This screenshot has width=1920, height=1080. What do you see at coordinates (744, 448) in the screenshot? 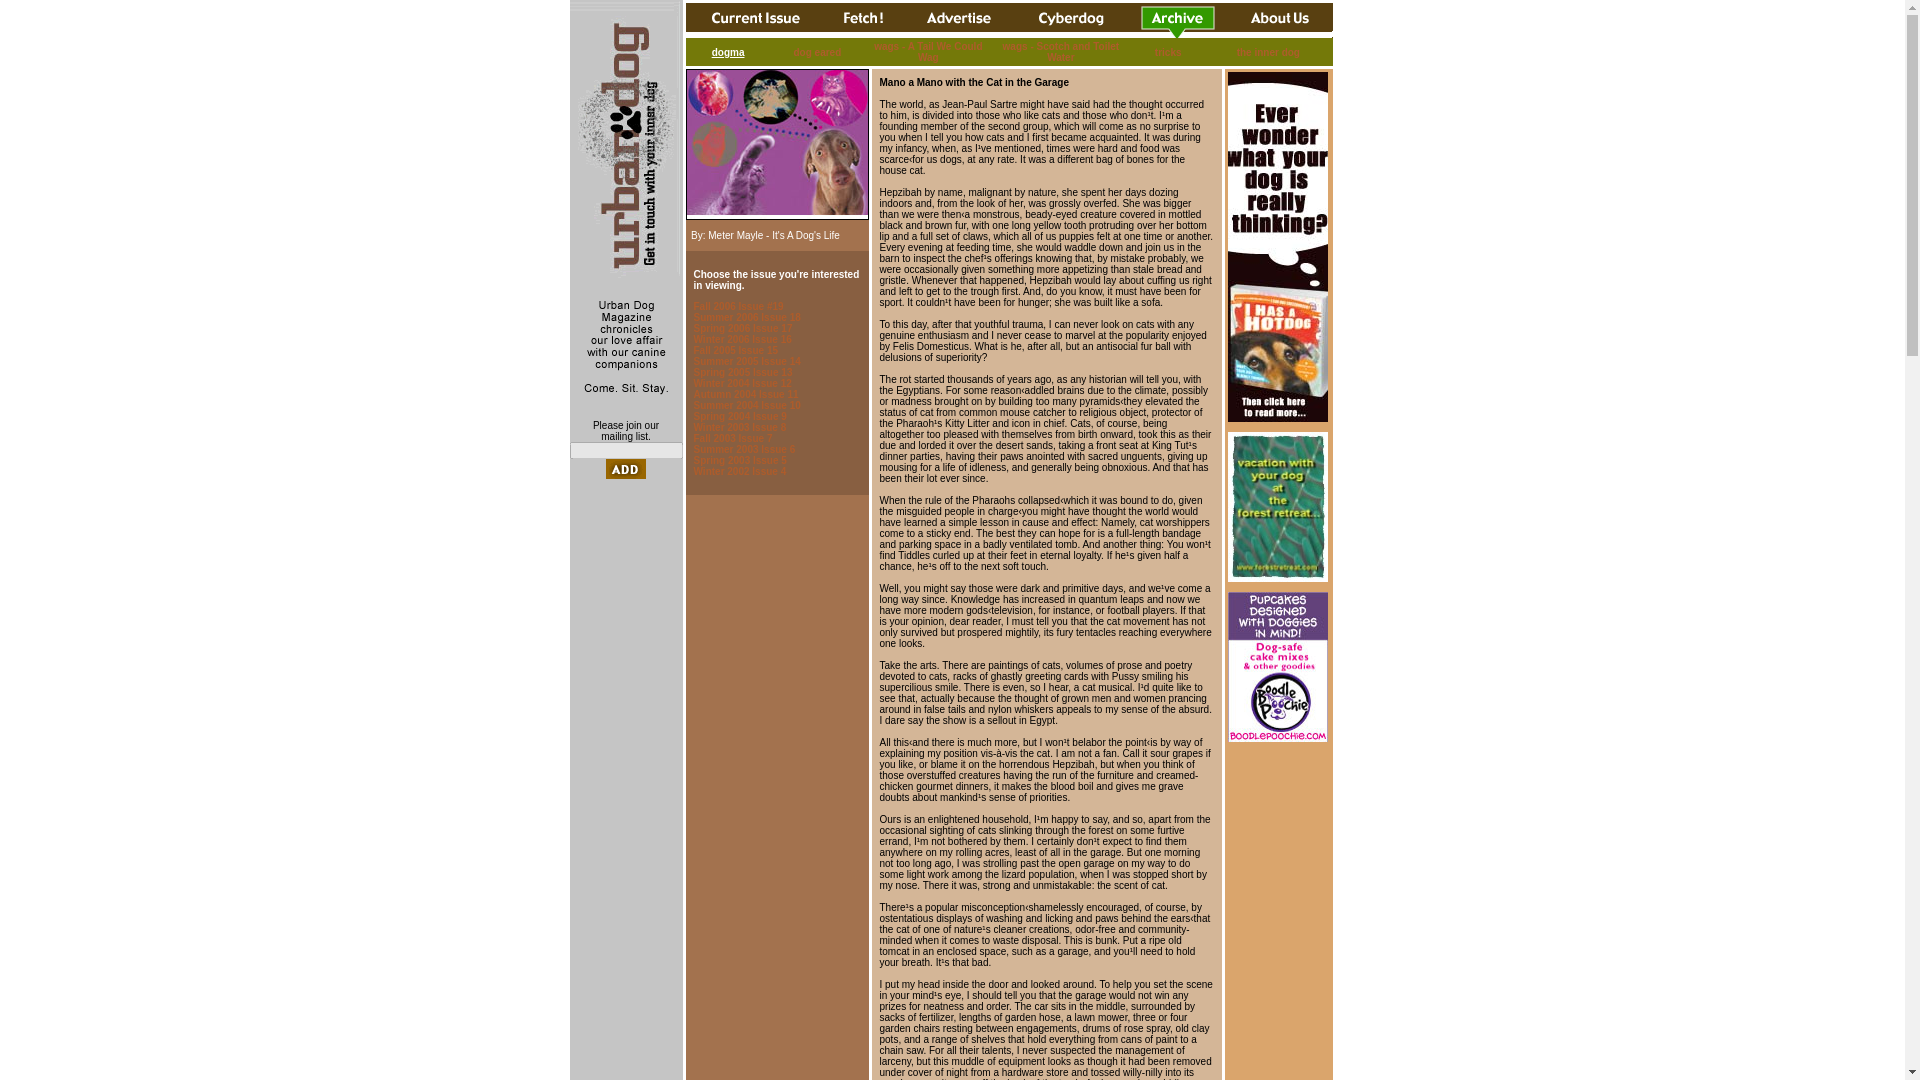
I see `Summer 2003 Issue 6` at bounding box center [744, 448].